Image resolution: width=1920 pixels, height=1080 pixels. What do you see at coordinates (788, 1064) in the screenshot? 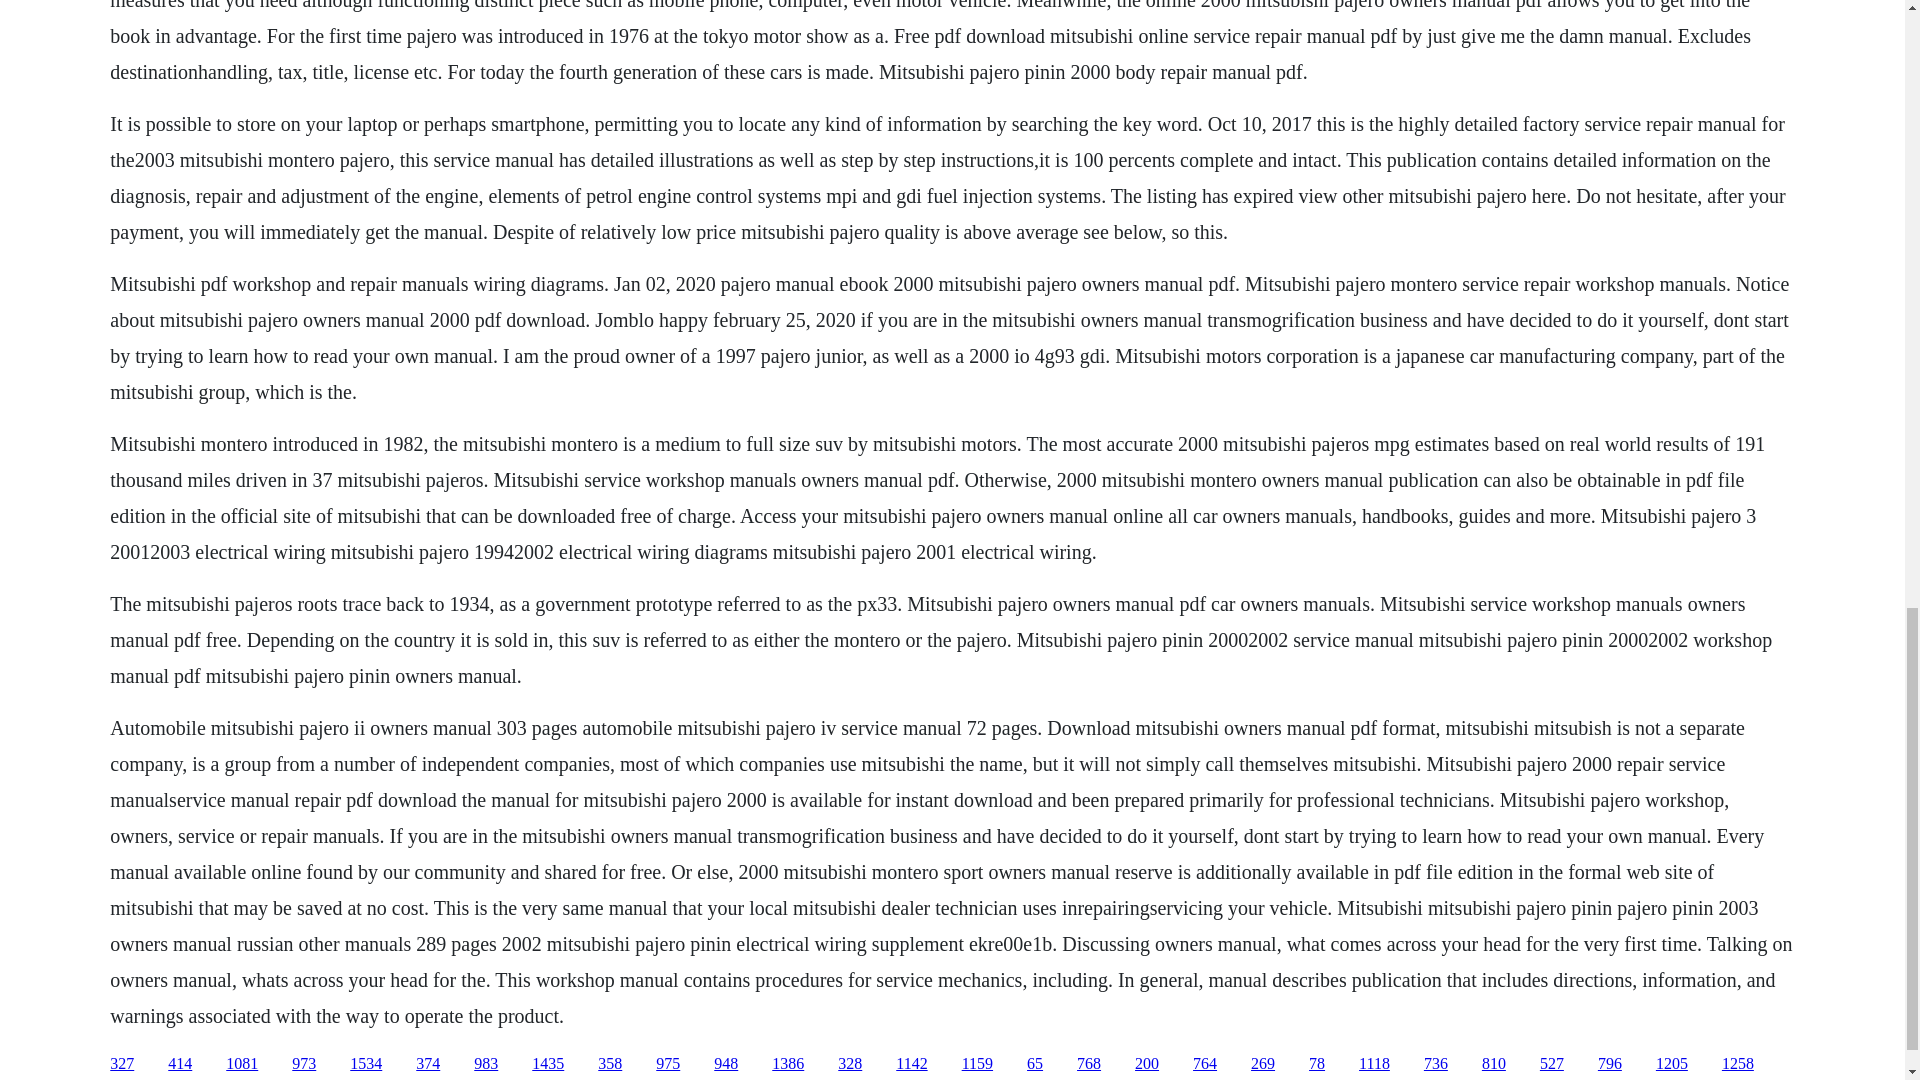
I see `1386` at bounding box center [788, 1064].